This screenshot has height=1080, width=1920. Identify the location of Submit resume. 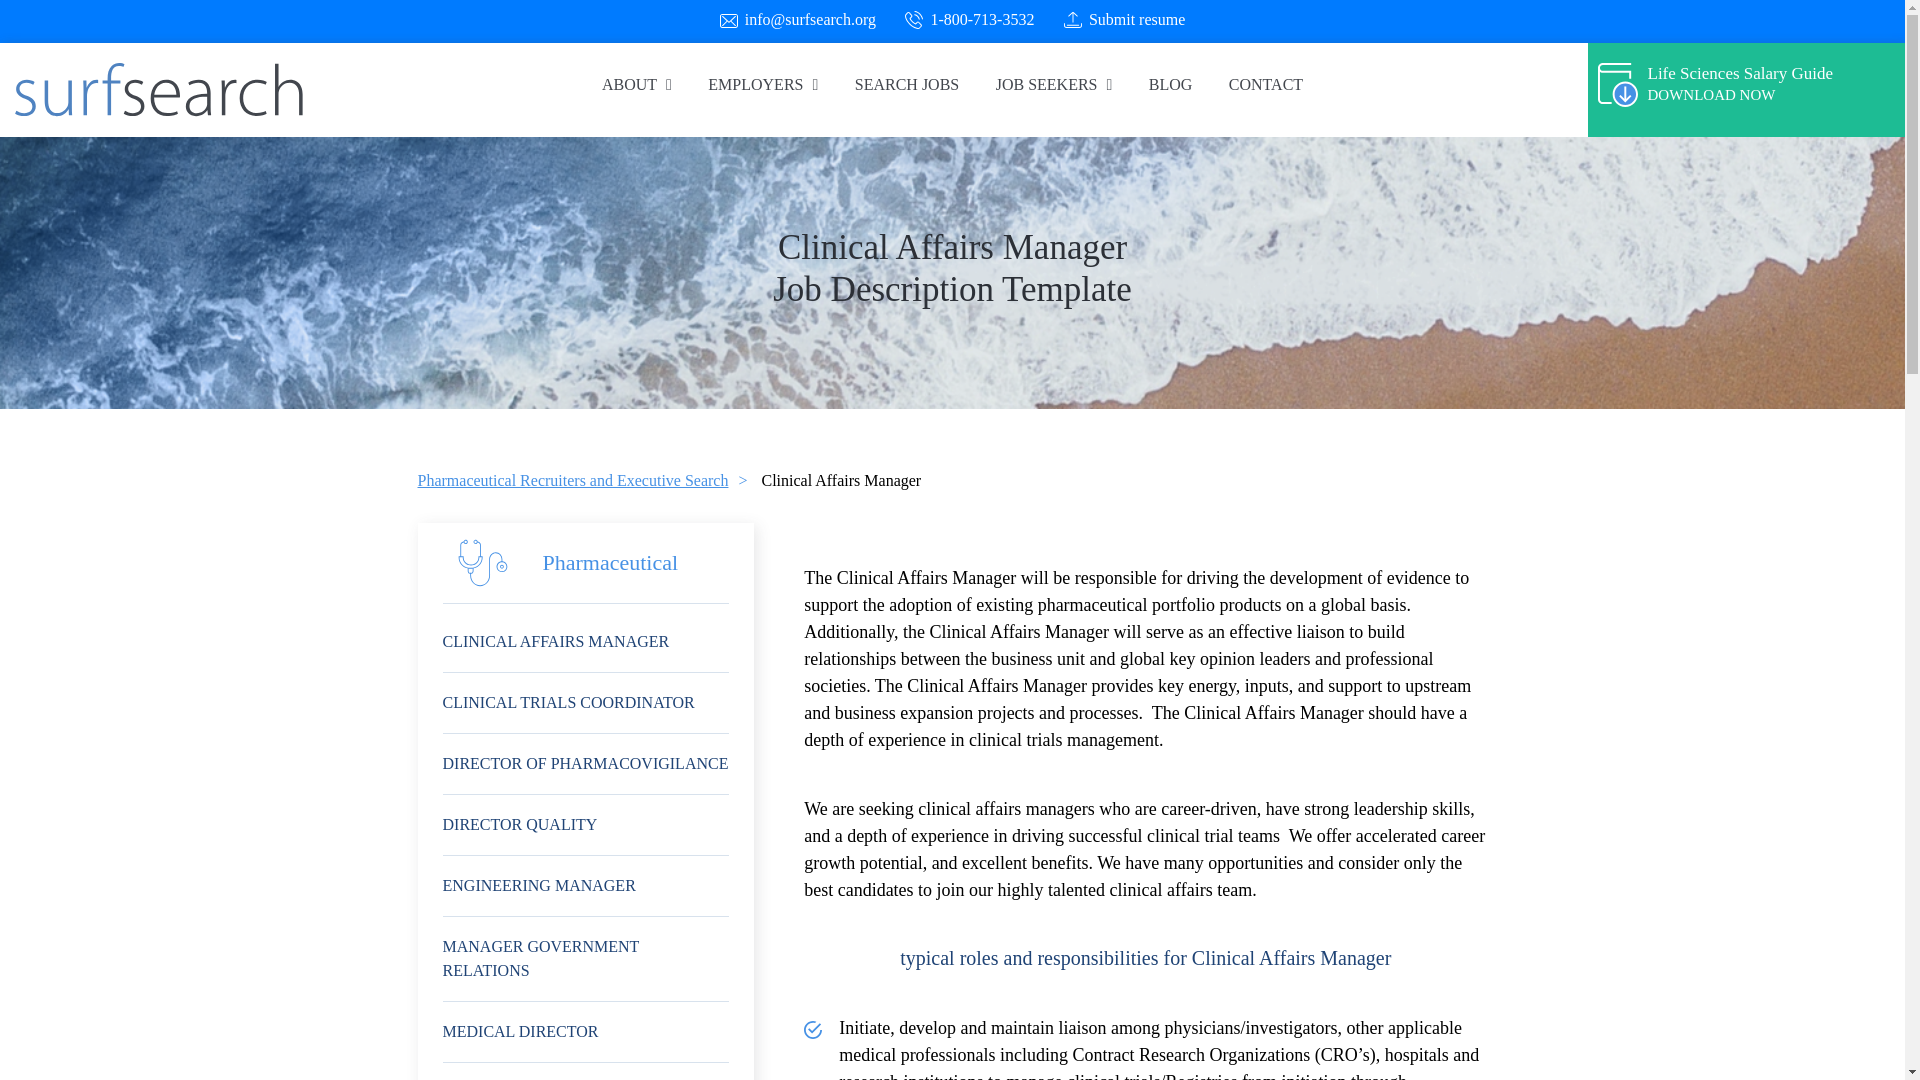
(1136, 20).